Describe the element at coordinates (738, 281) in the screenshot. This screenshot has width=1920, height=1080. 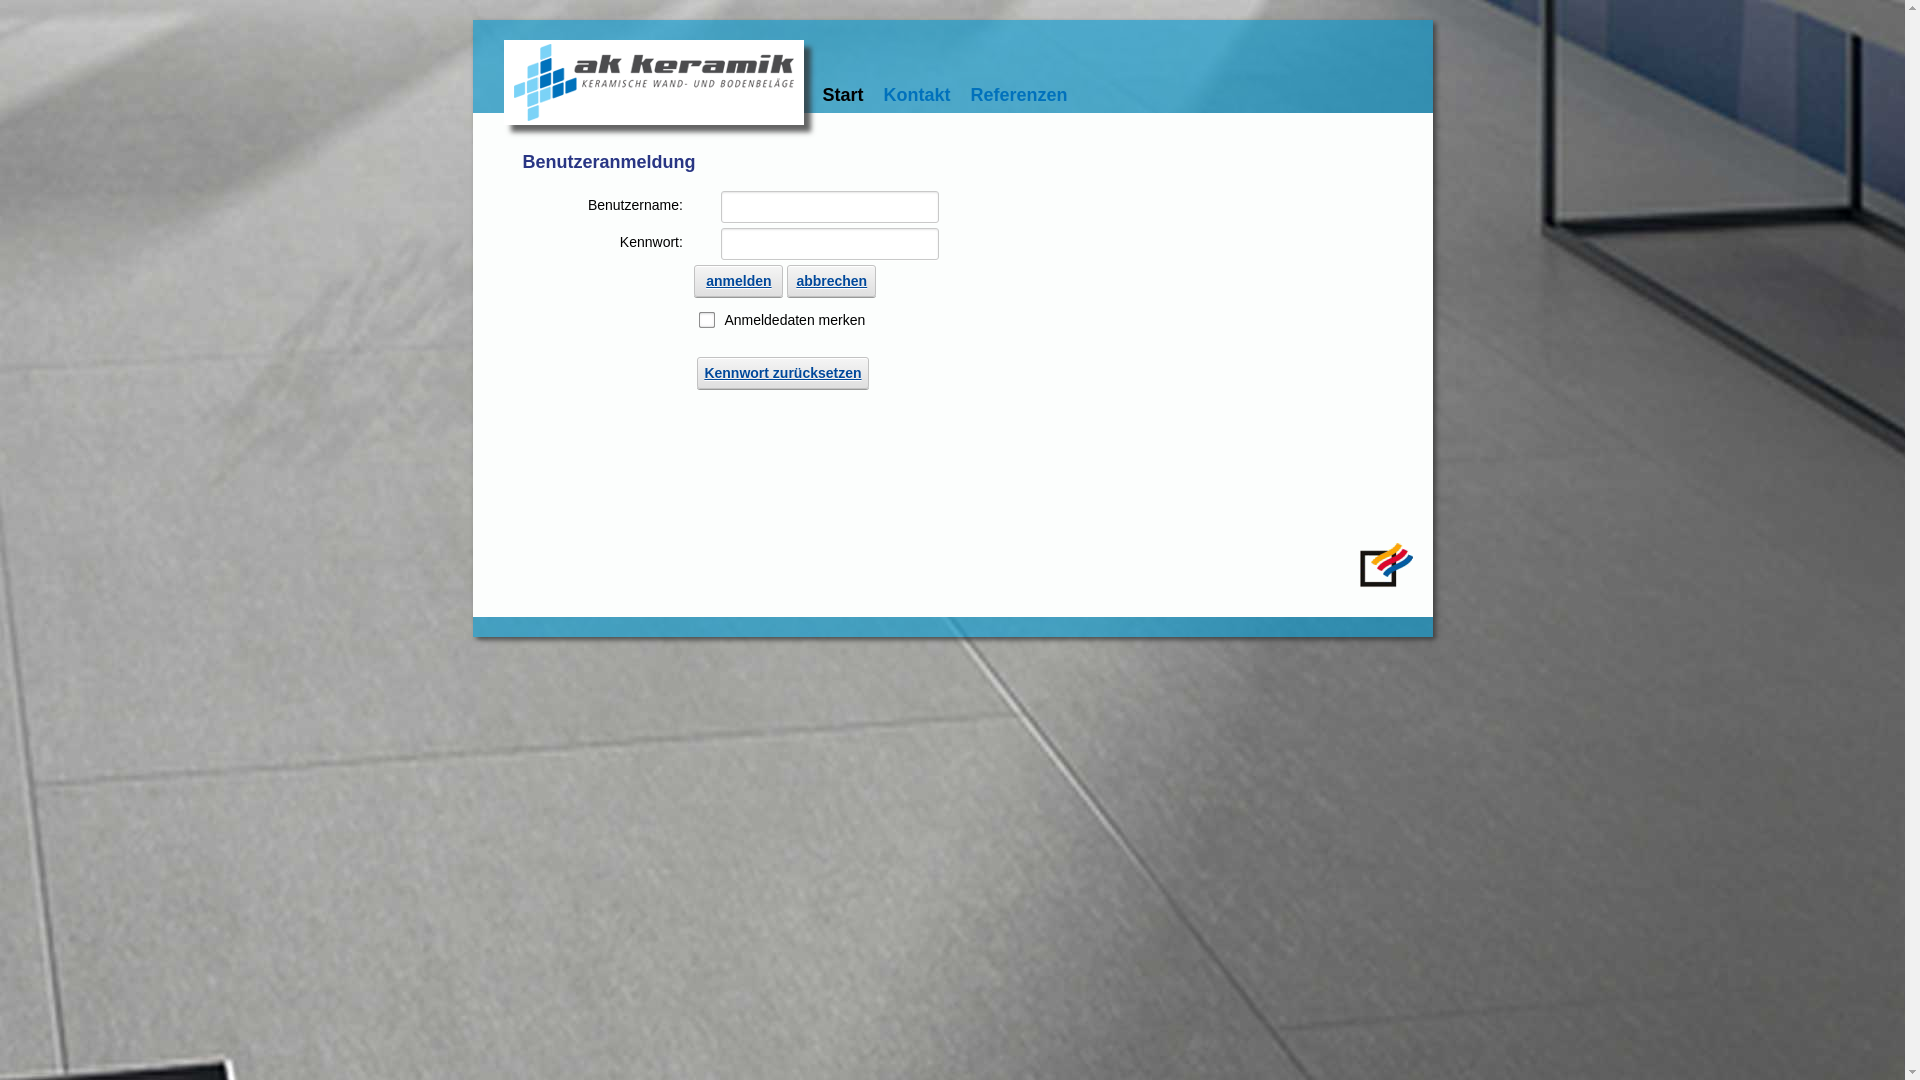
I see `anmelden` at that location.